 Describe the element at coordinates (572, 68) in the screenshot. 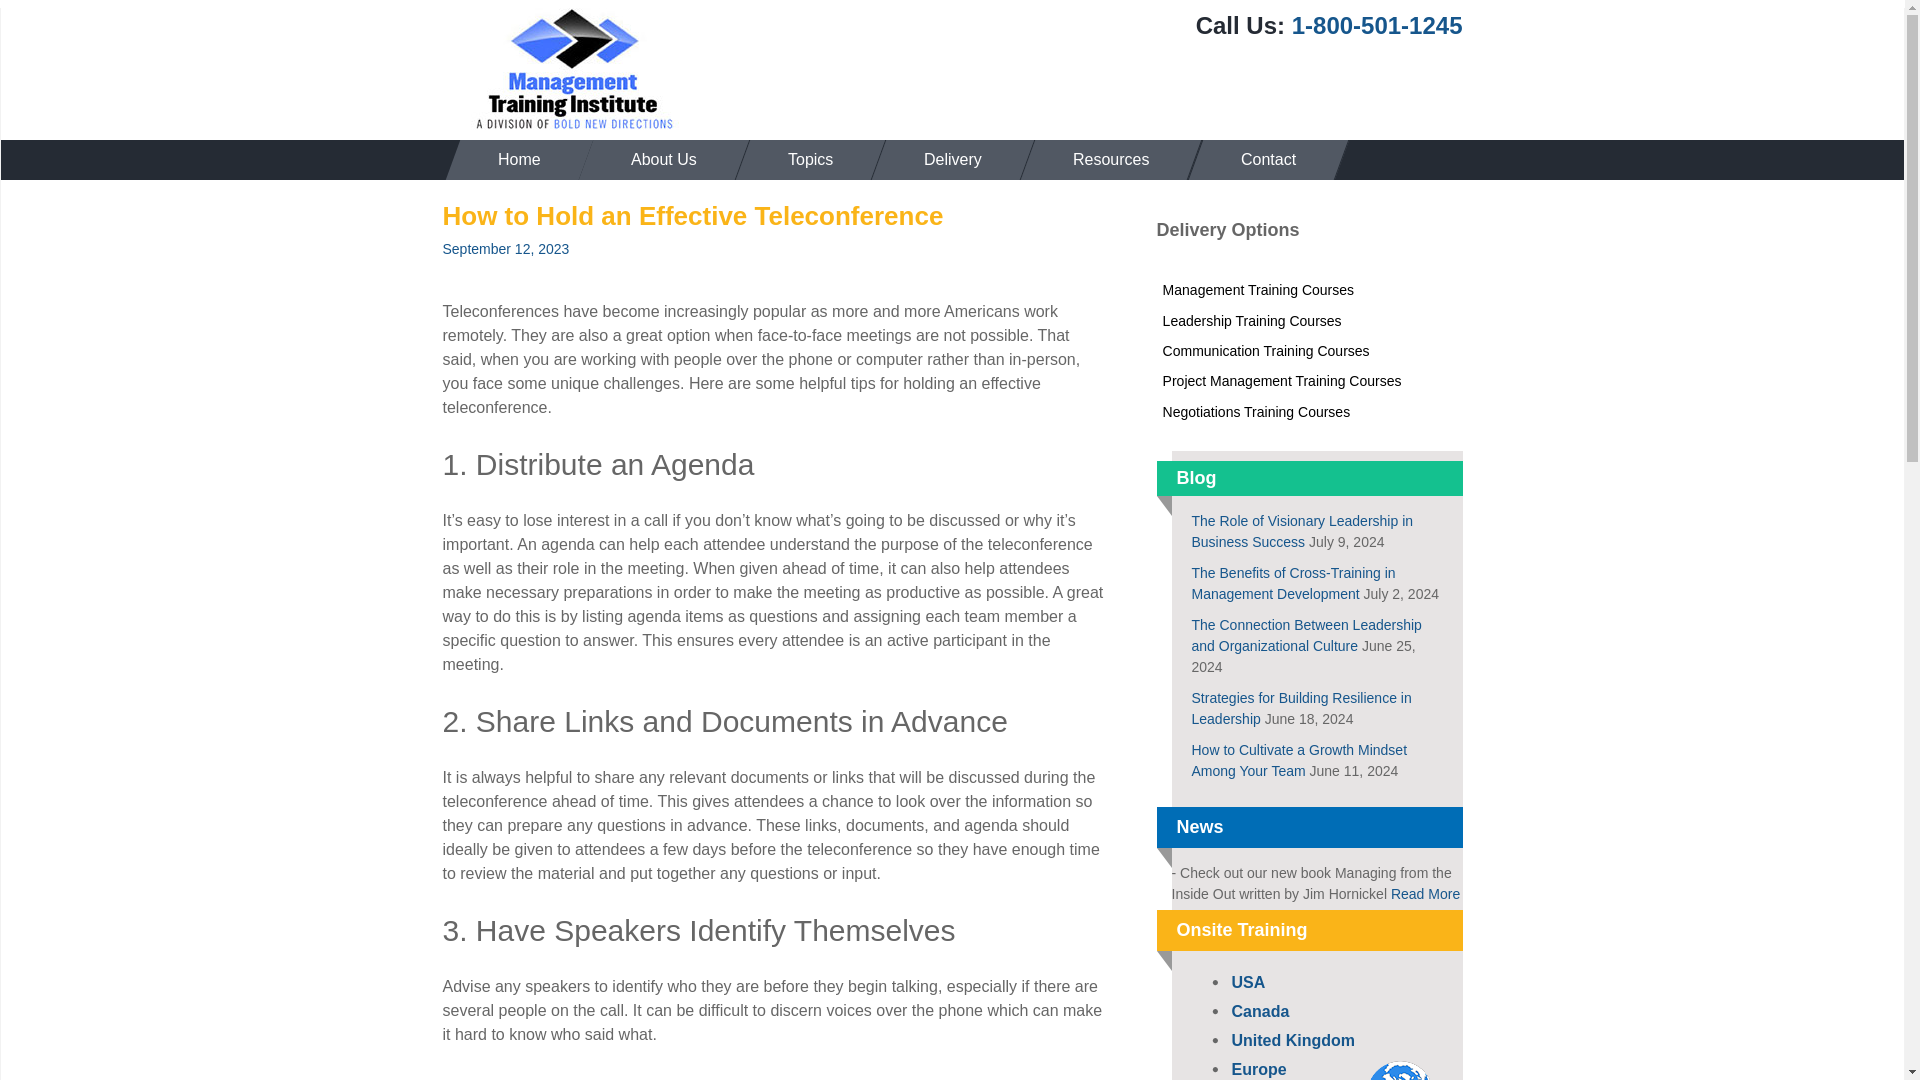

I see `Management Training Institute` at that location.